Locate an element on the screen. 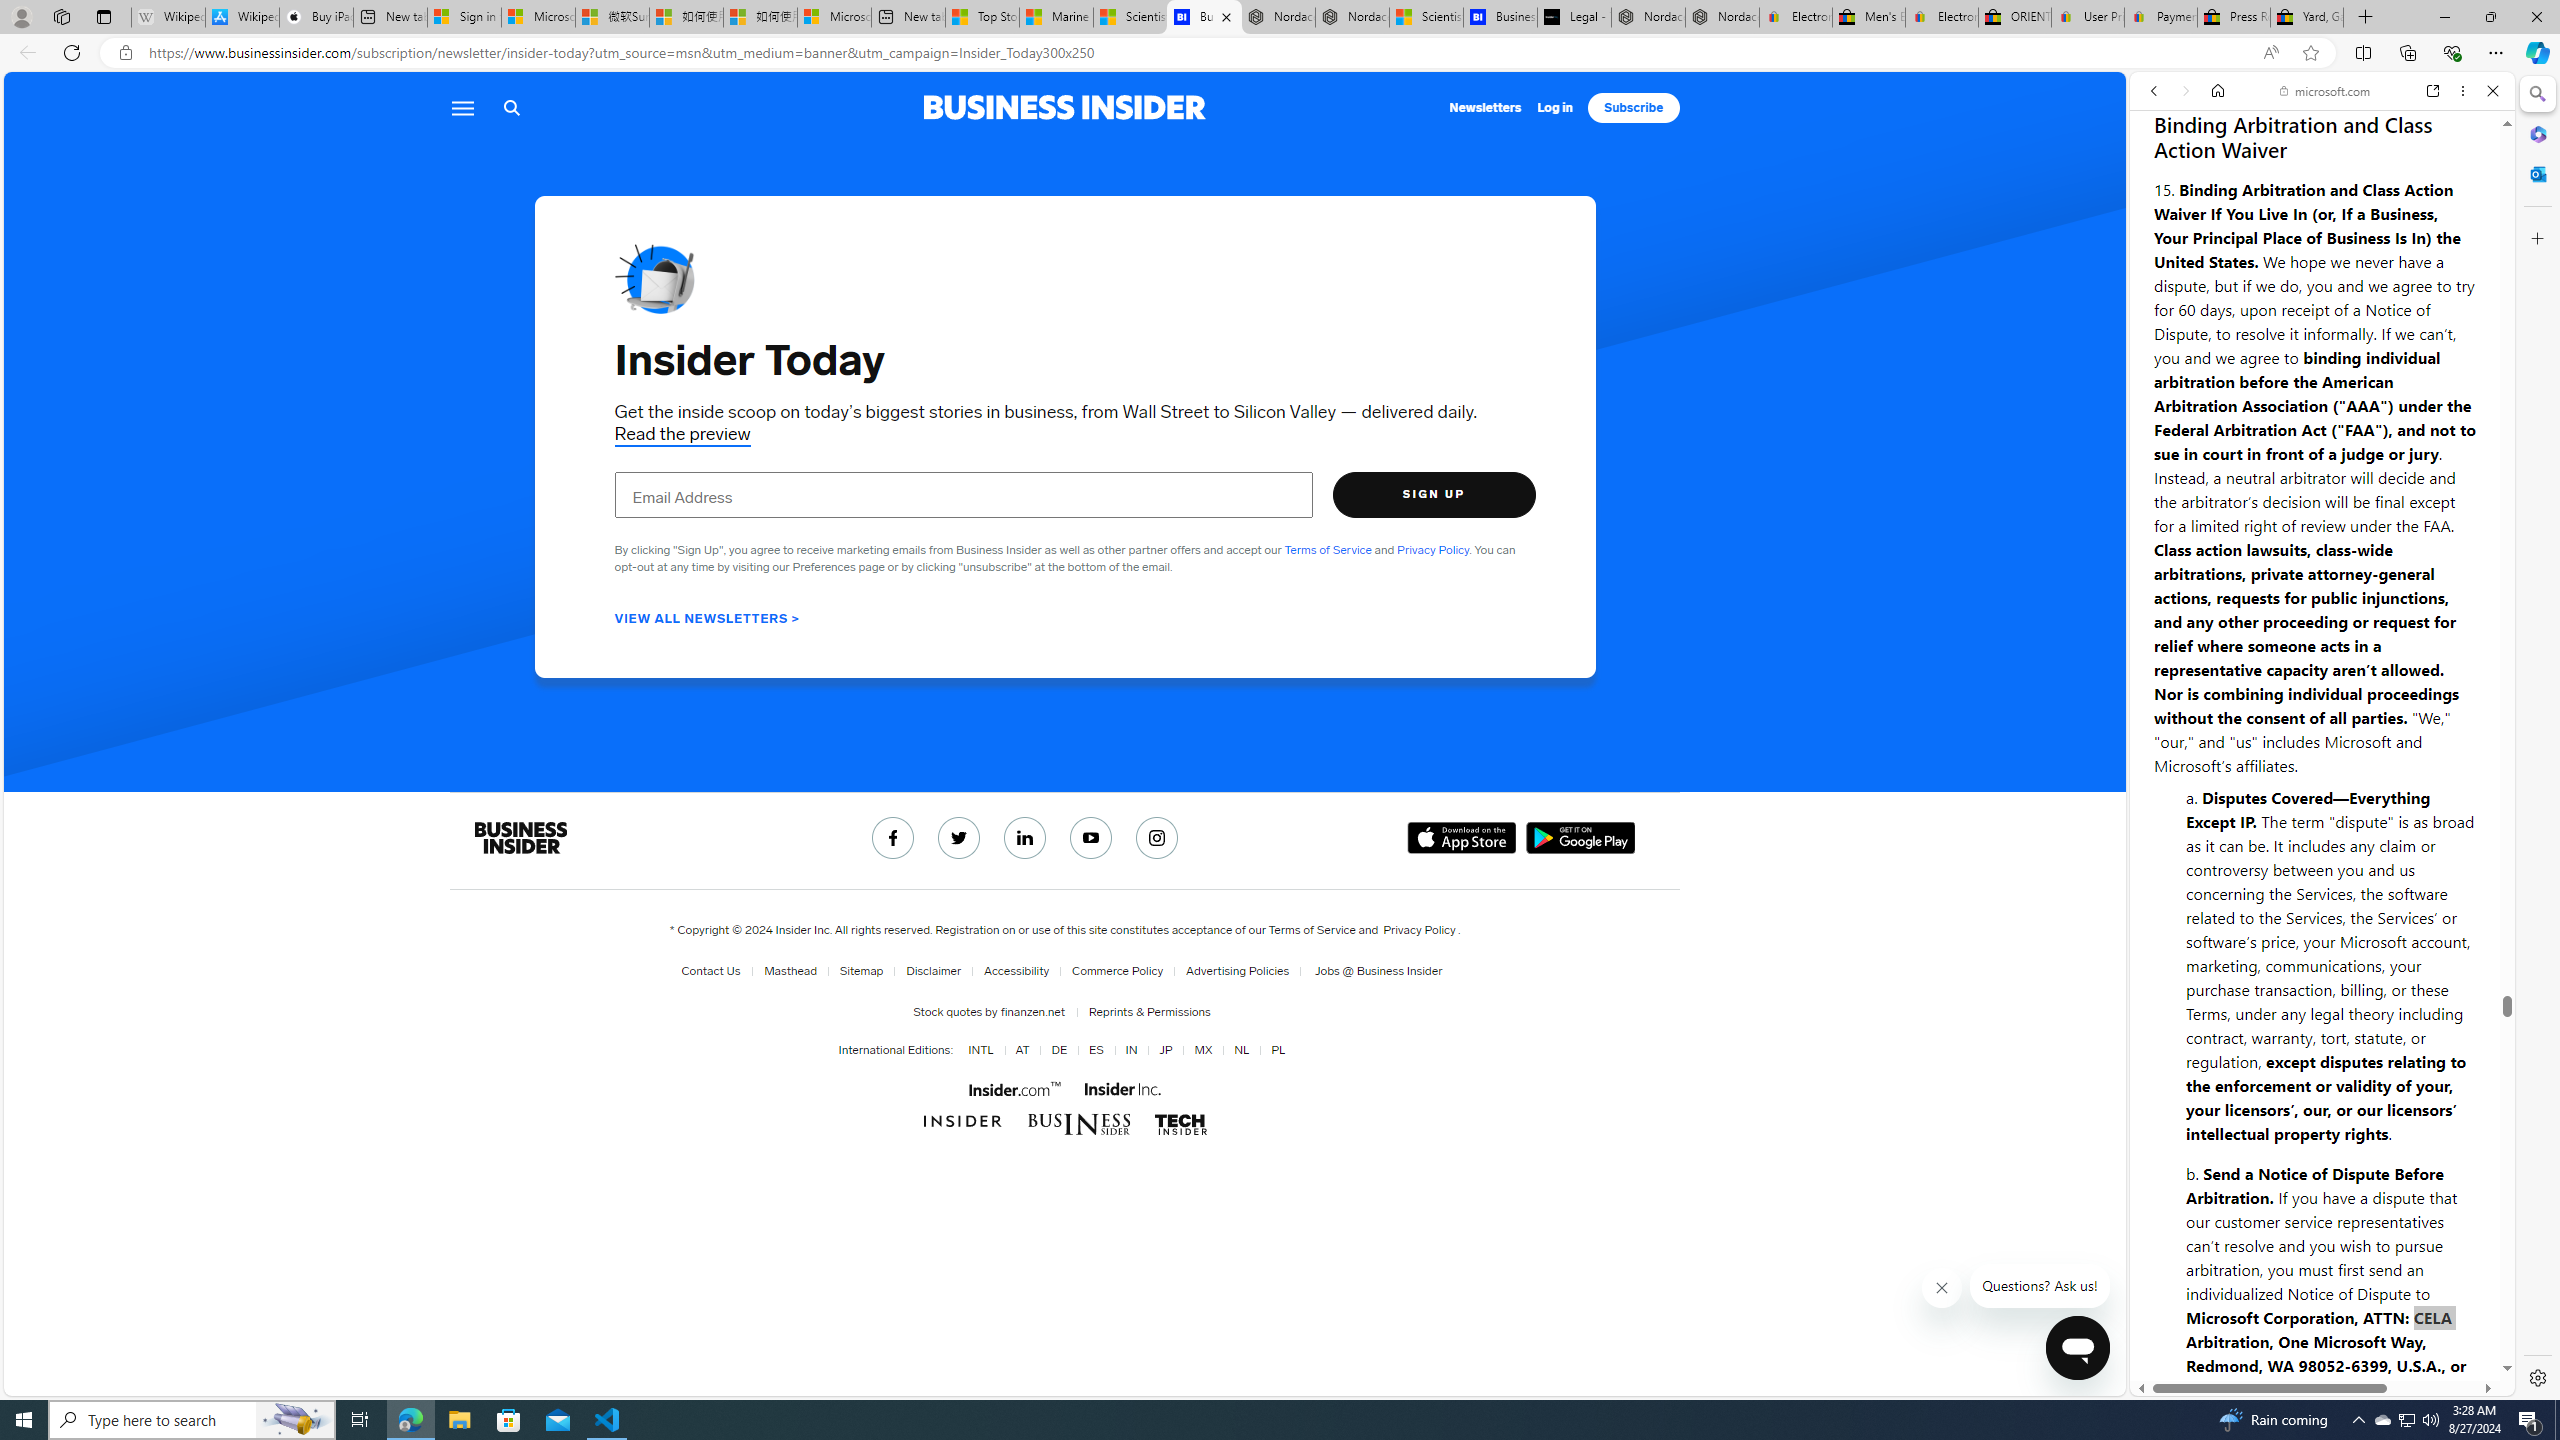 The width and height of the screenshot is (2560, 1440). PL is located at coordinates (1274, 1050).